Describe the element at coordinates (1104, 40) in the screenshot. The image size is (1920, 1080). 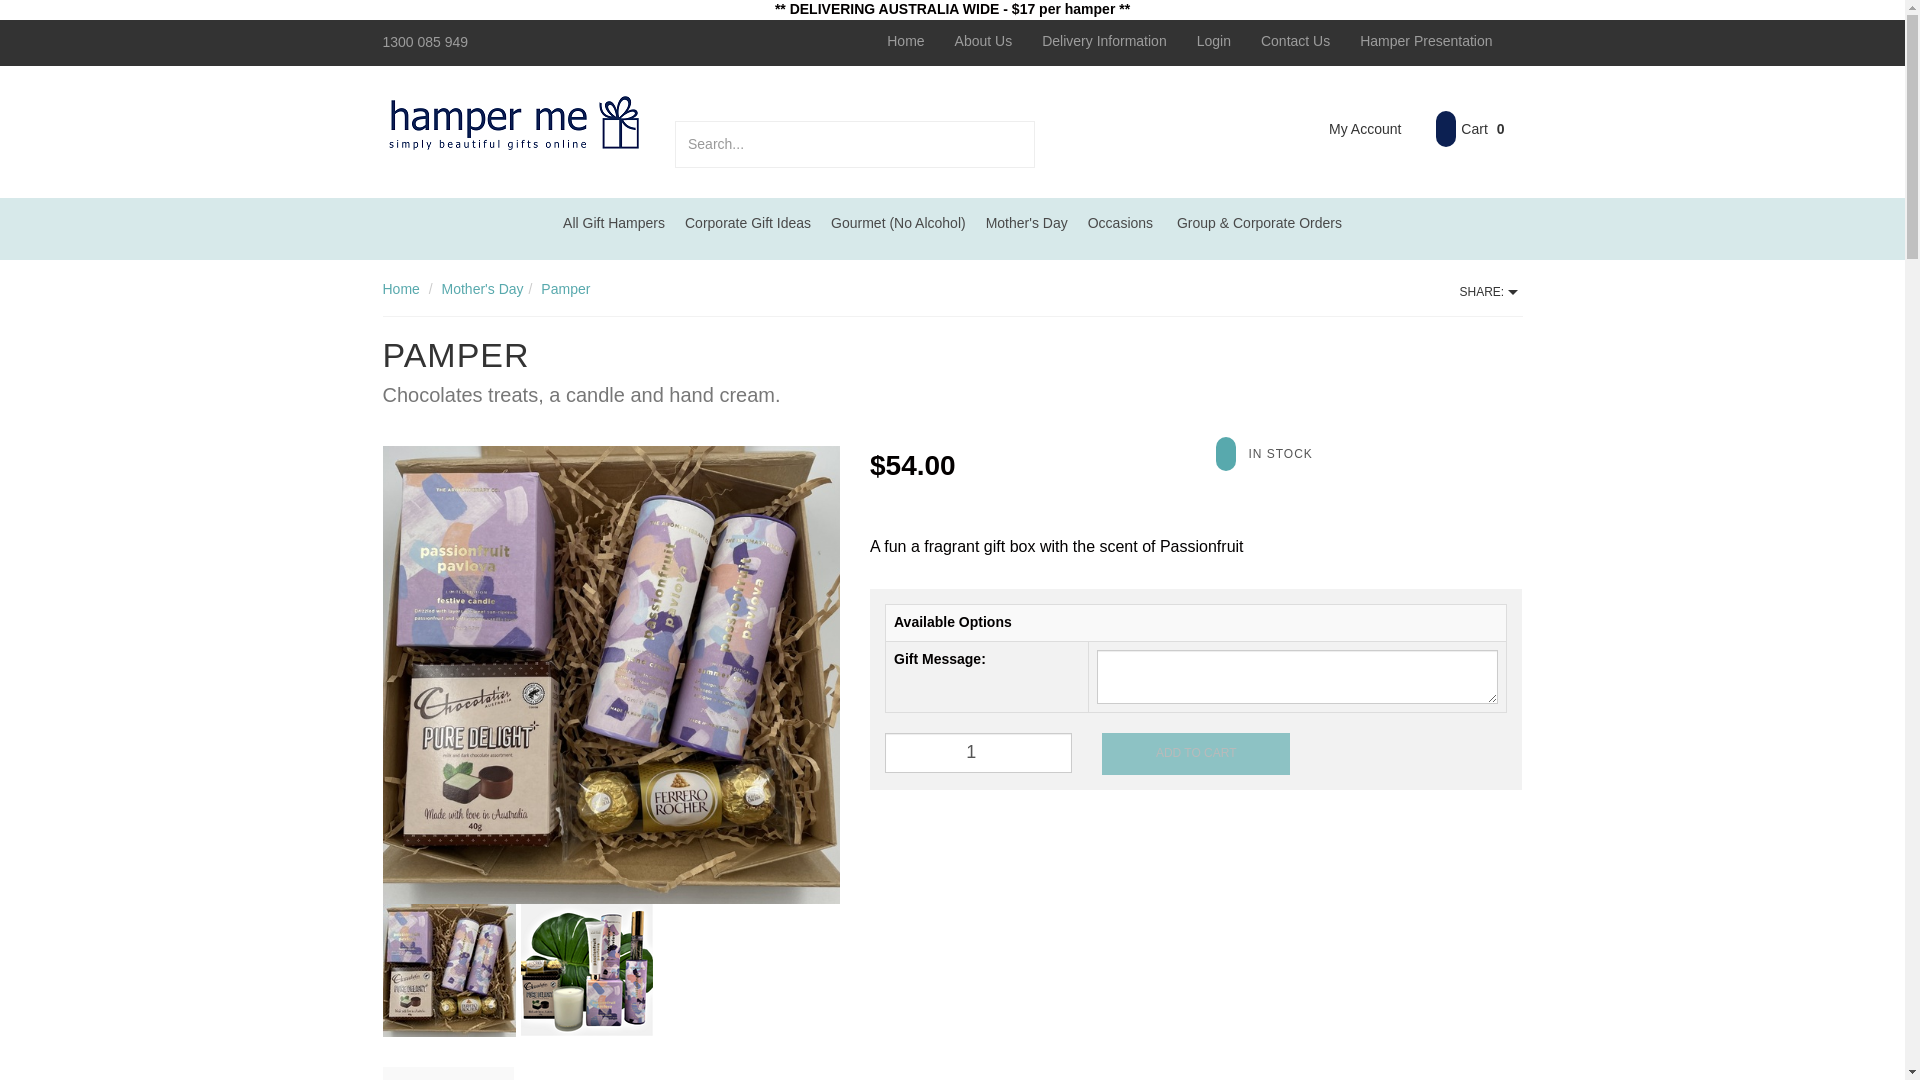
I see `Delivery Information` at that location.